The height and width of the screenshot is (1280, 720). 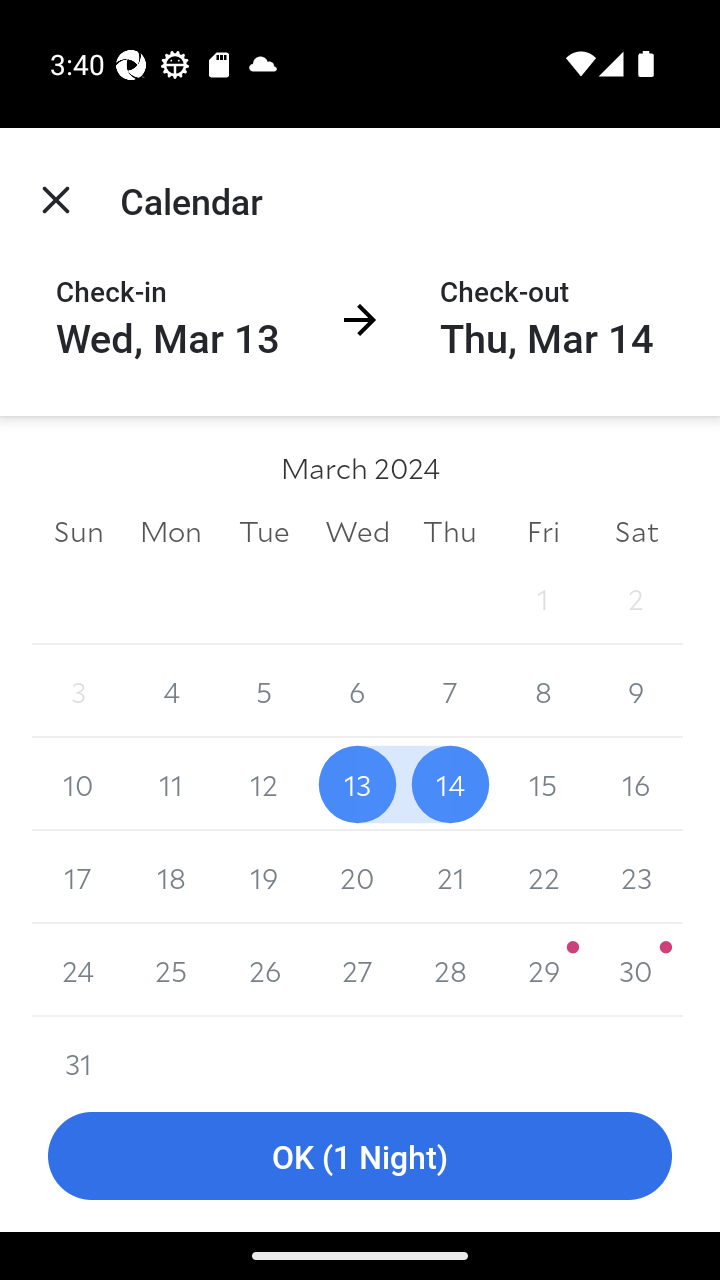 What do you see at coordinates (357, 530) in the screenshot?
I see `Wed` at bounding box center [357, 530].